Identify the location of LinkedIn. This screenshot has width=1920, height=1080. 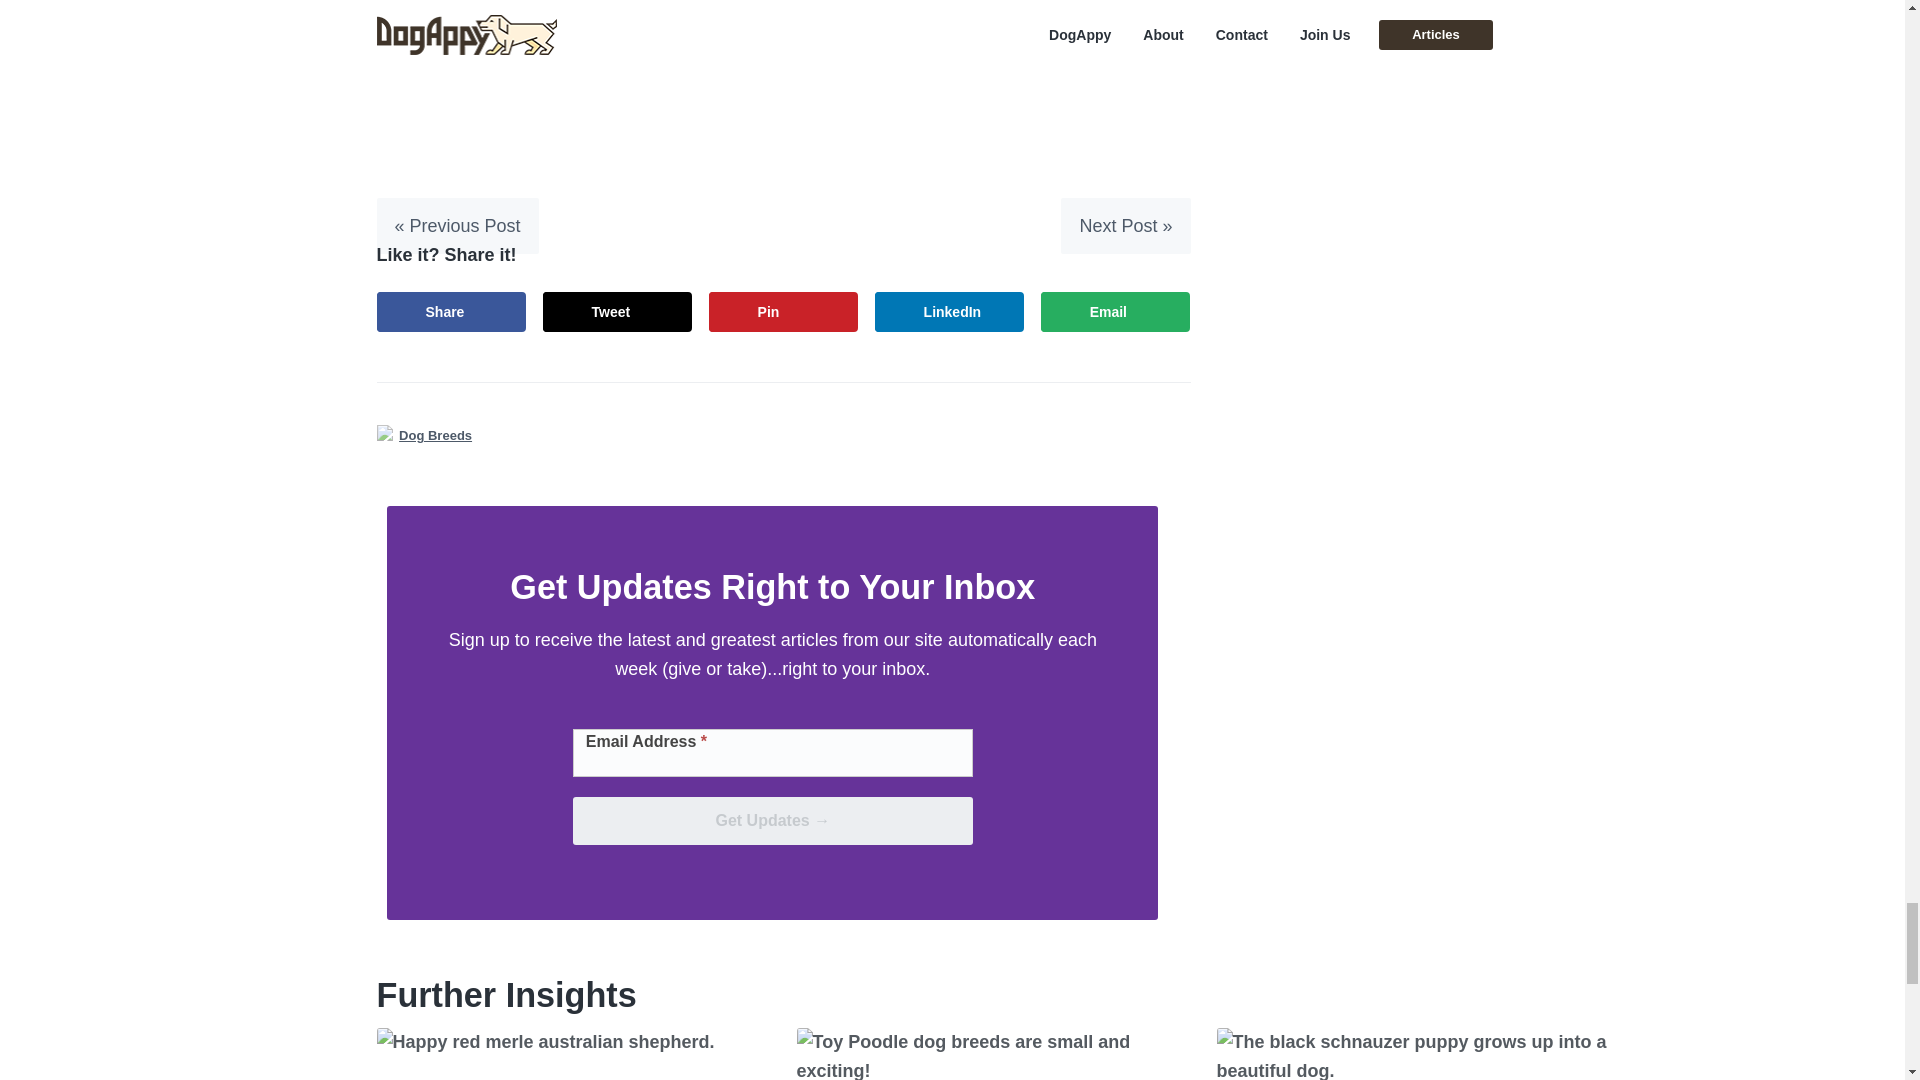
(950, 311).